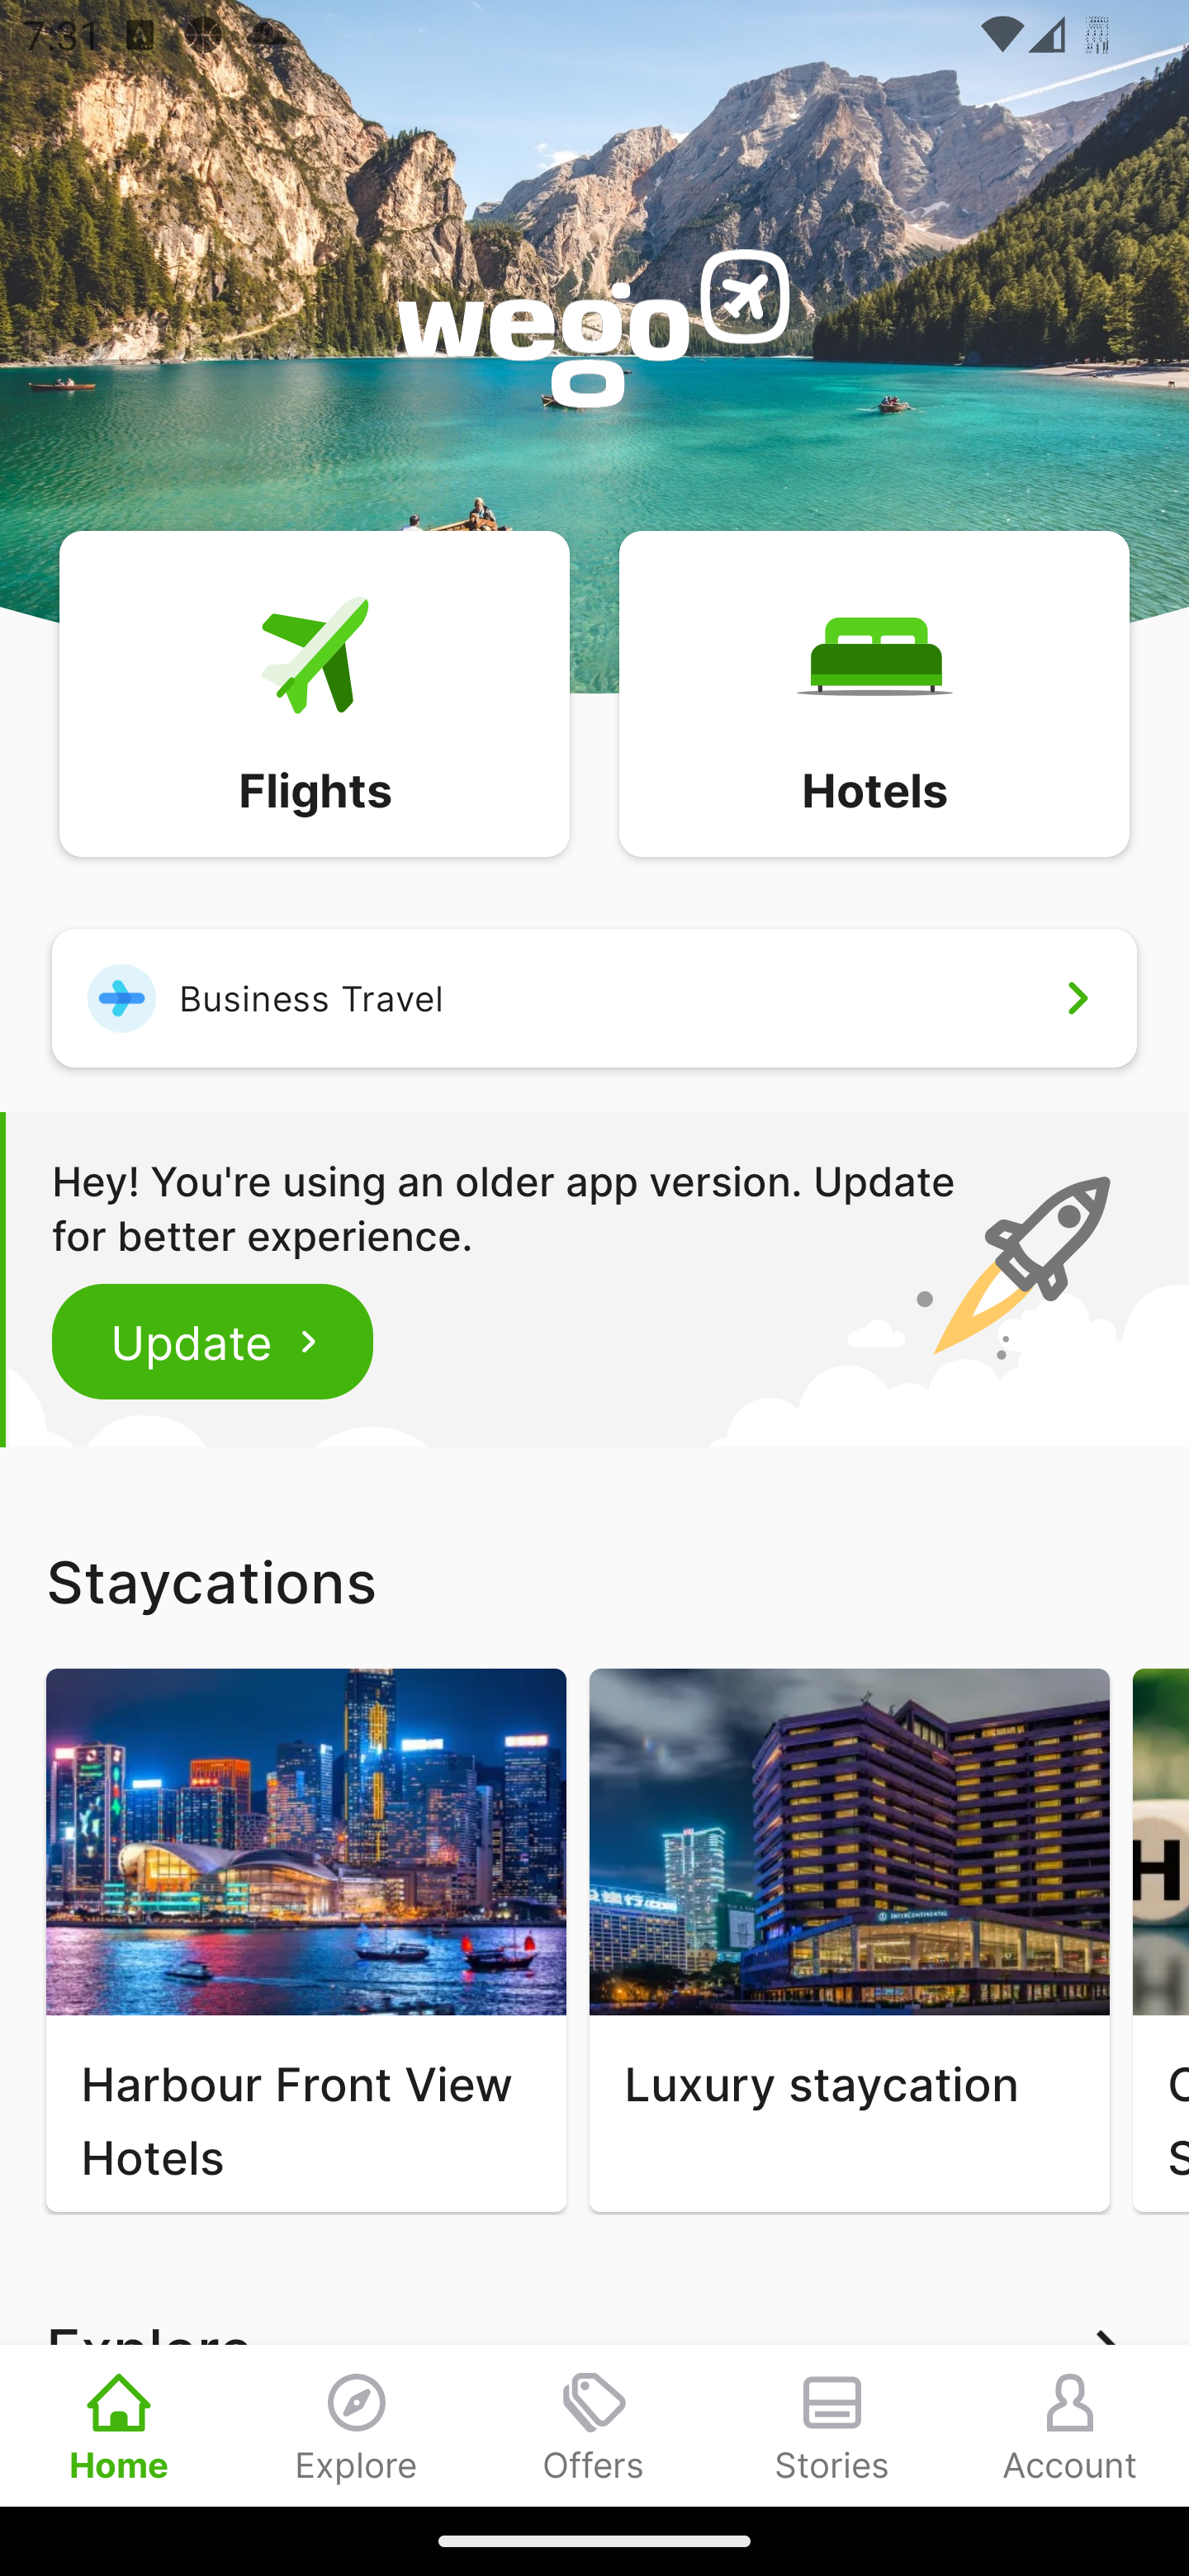 The height and width of the screenshot is (2576, 1189). Describe the element at coordinates (874, 692) in the screenshot. I see `Hotels` at that location.